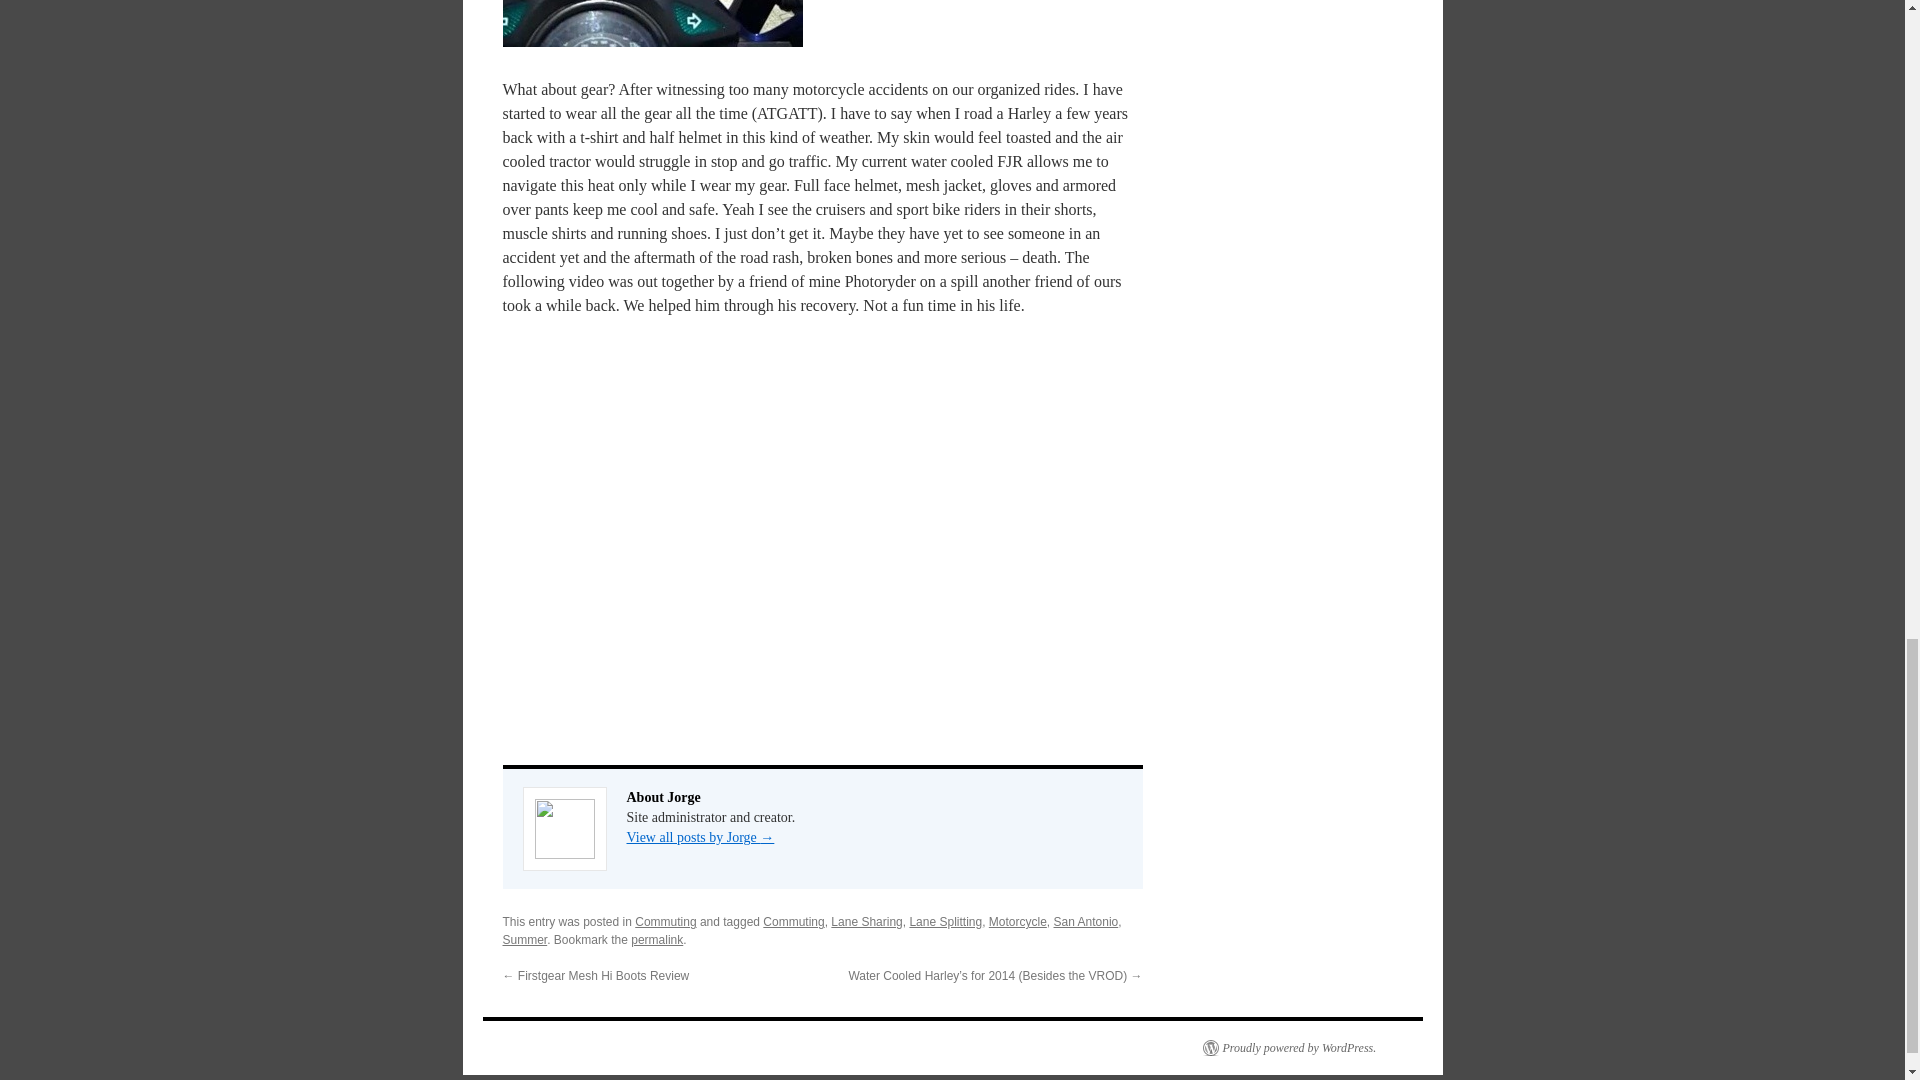  What do you see at coordinates (944, 921) in the screenshot?
I see `Lane Splitting` at bounding box center [944, 921].